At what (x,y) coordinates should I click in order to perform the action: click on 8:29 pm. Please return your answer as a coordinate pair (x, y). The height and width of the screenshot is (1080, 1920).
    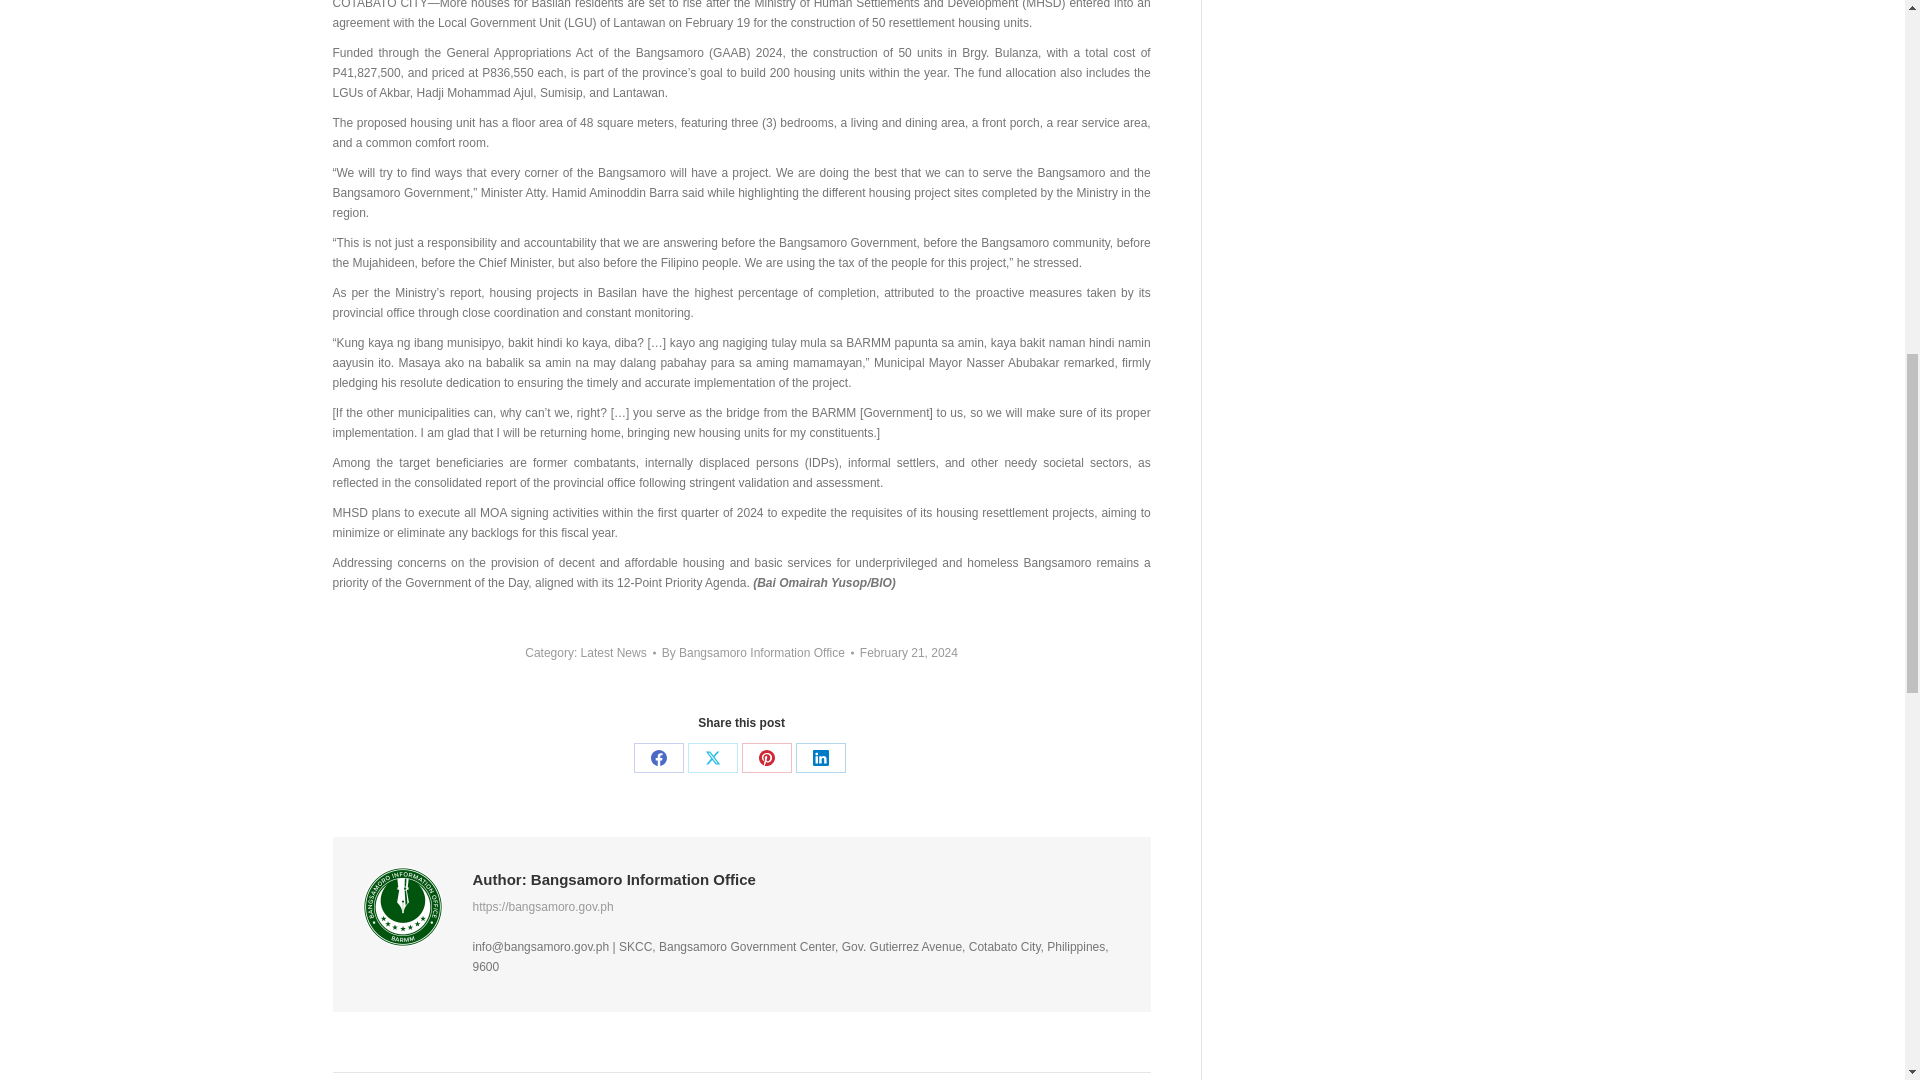
    Looking at the image, I should click on (909, 652).